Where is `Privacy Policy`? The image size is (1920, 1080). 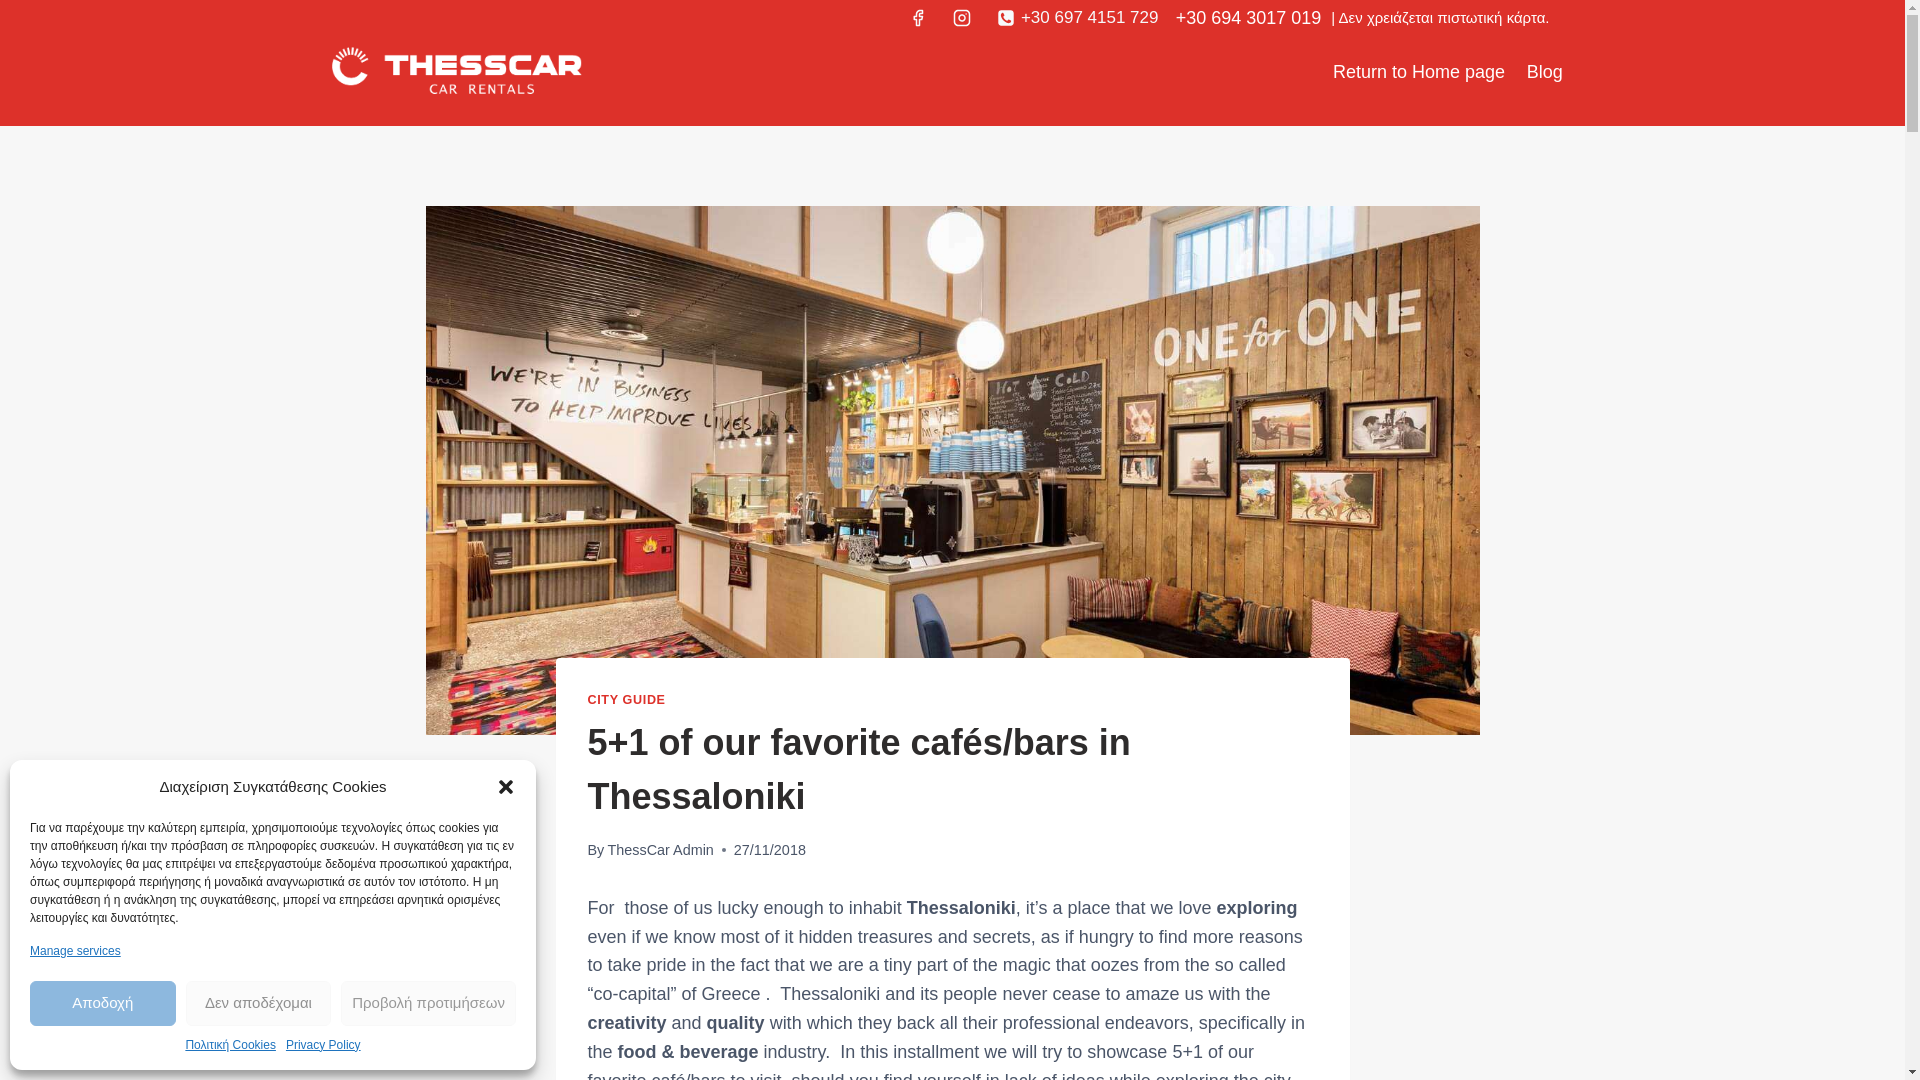 Privacy Policy is located at coordinates (323, 1045).